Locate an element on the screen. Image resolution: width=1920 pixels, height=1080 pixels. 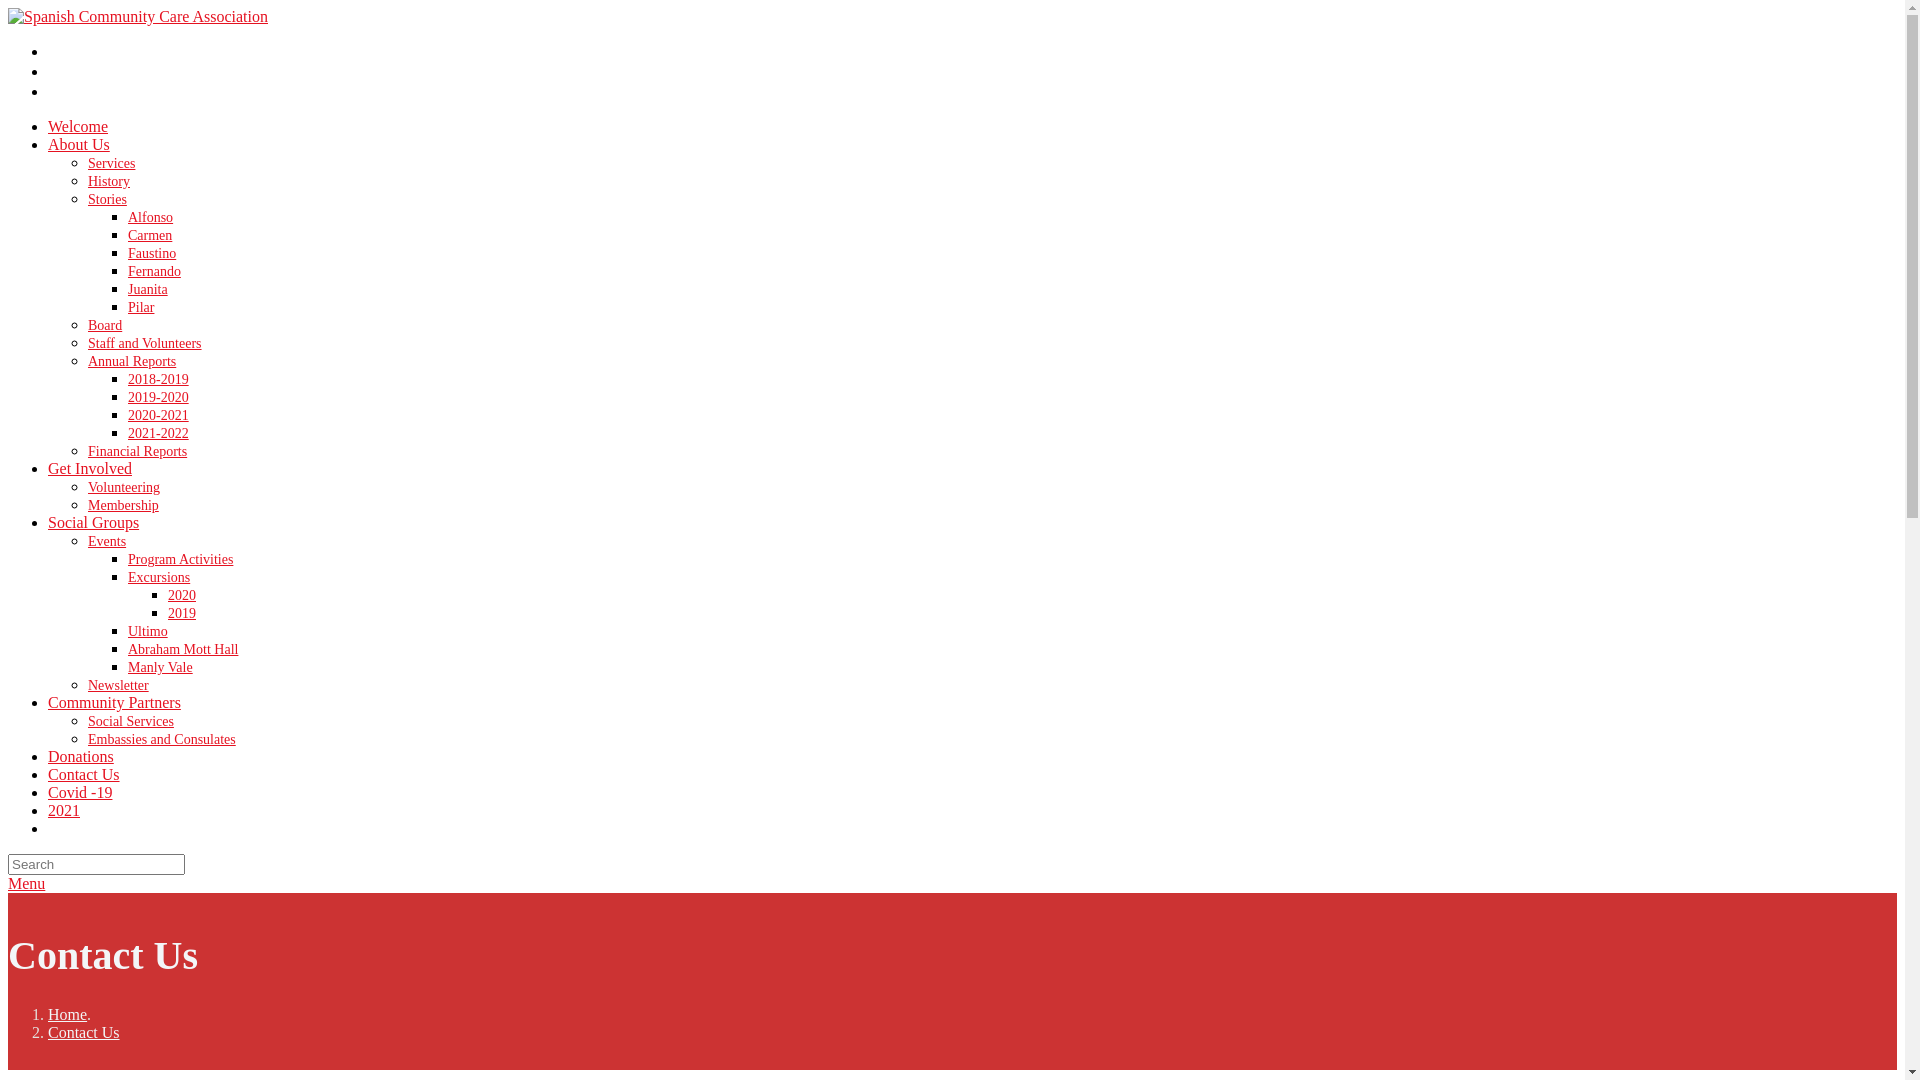
Excursions is located at coordinates (159, 578).